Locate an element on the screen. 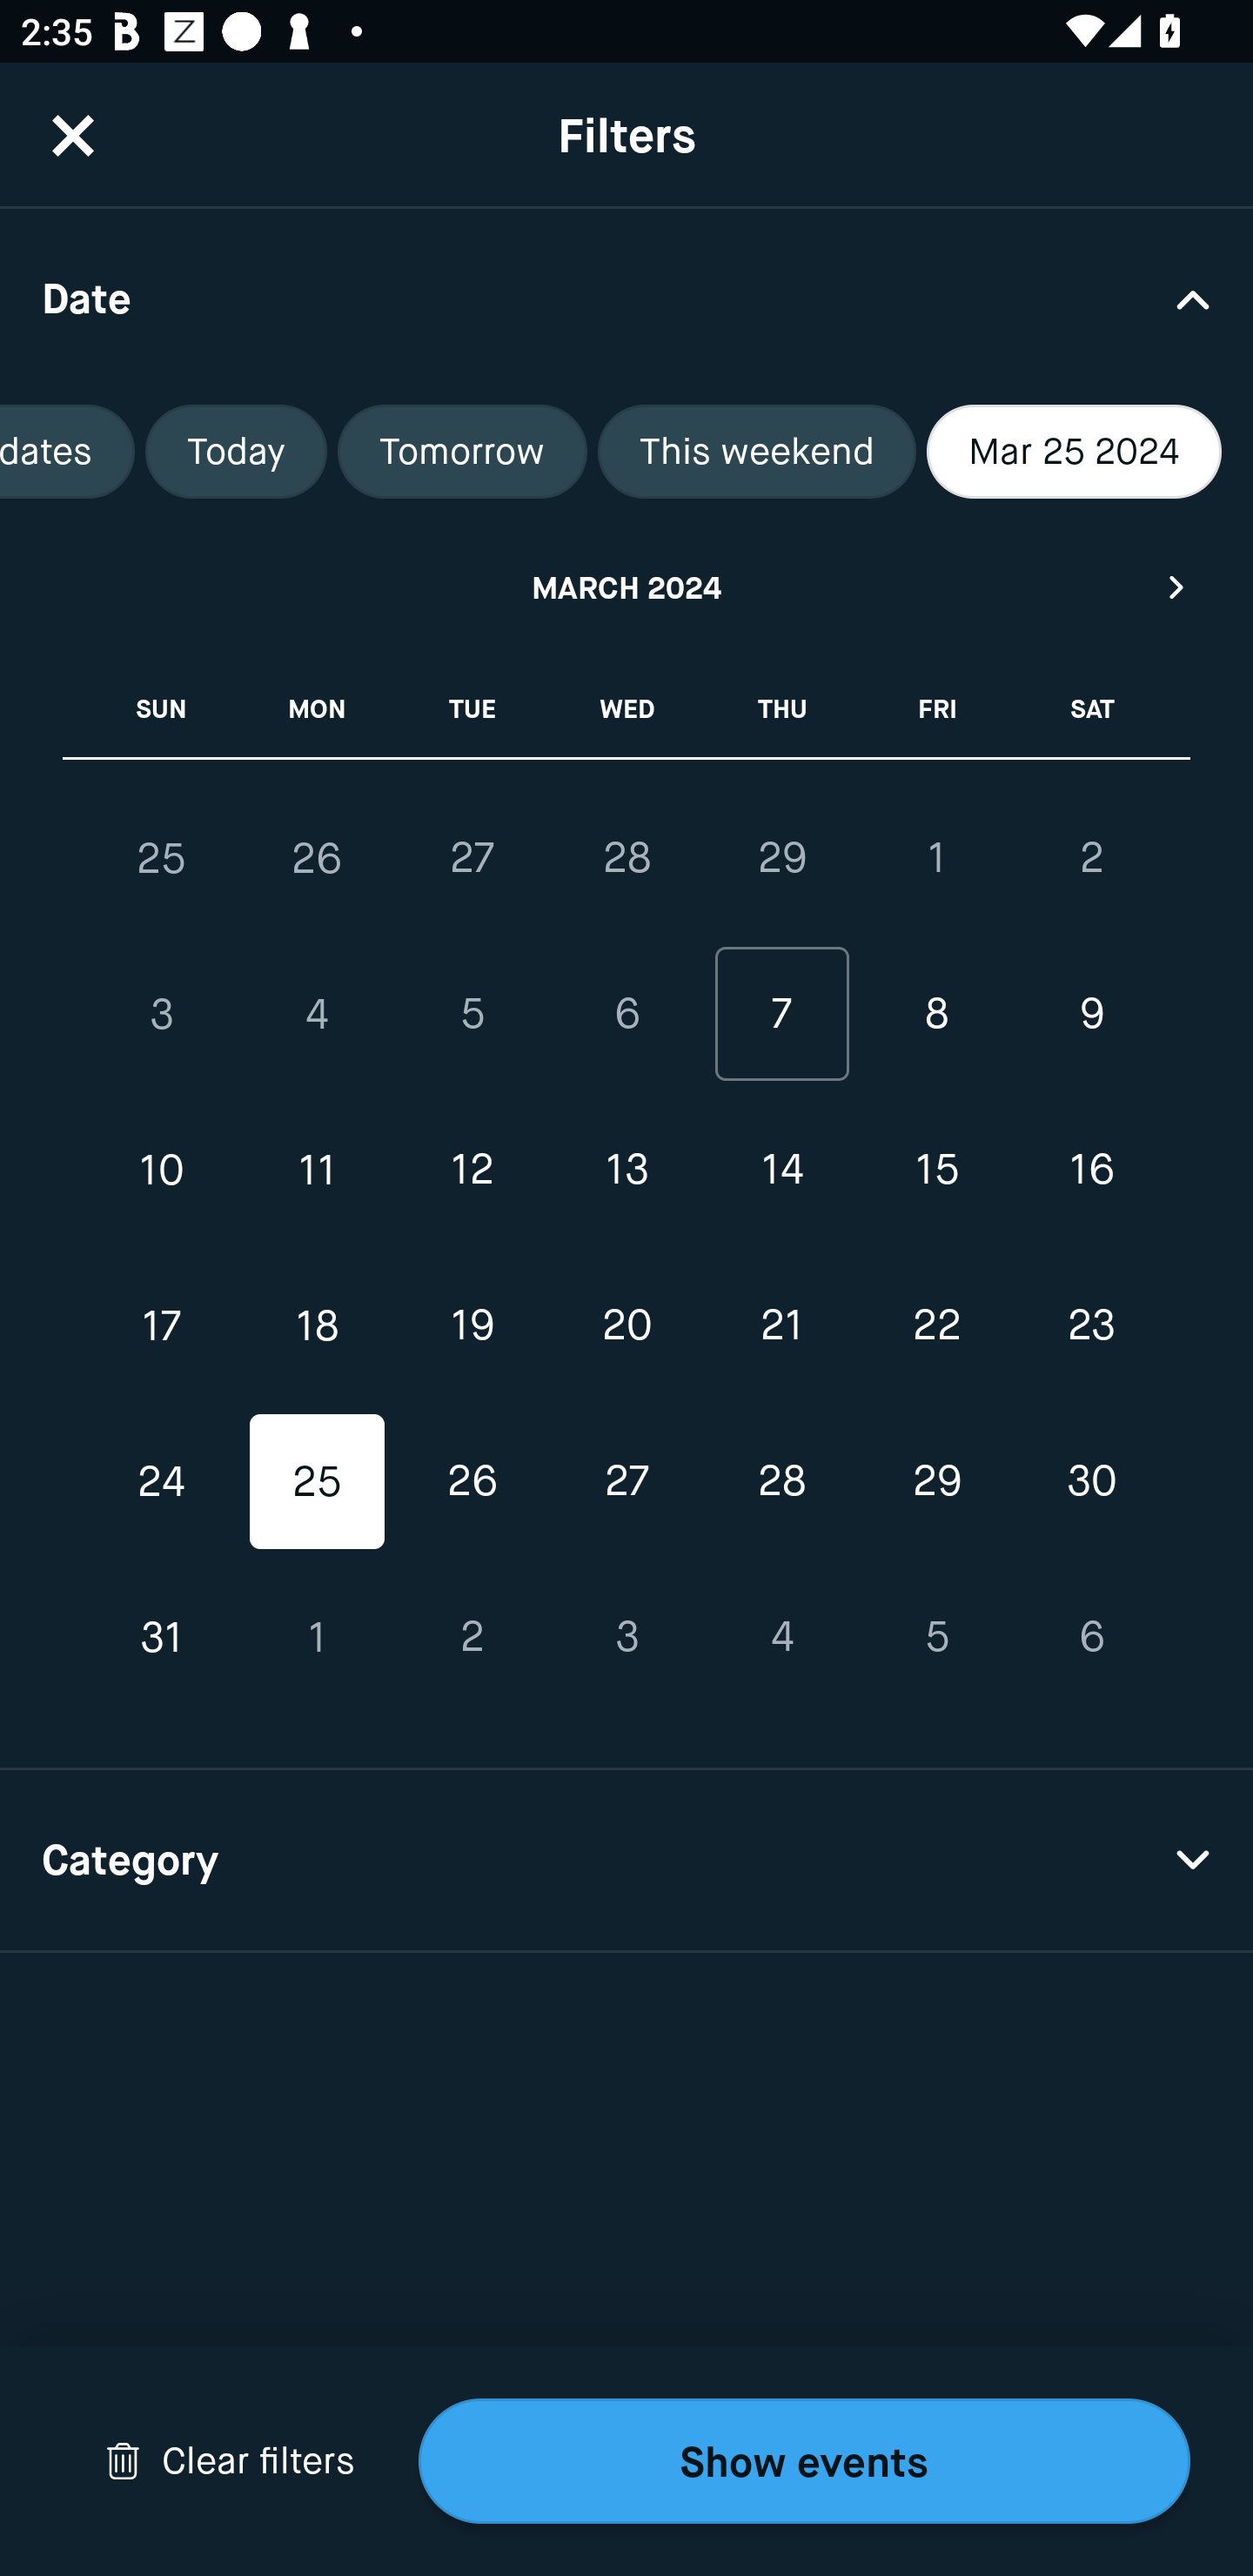  15 is located at coordinates (936, 1170).